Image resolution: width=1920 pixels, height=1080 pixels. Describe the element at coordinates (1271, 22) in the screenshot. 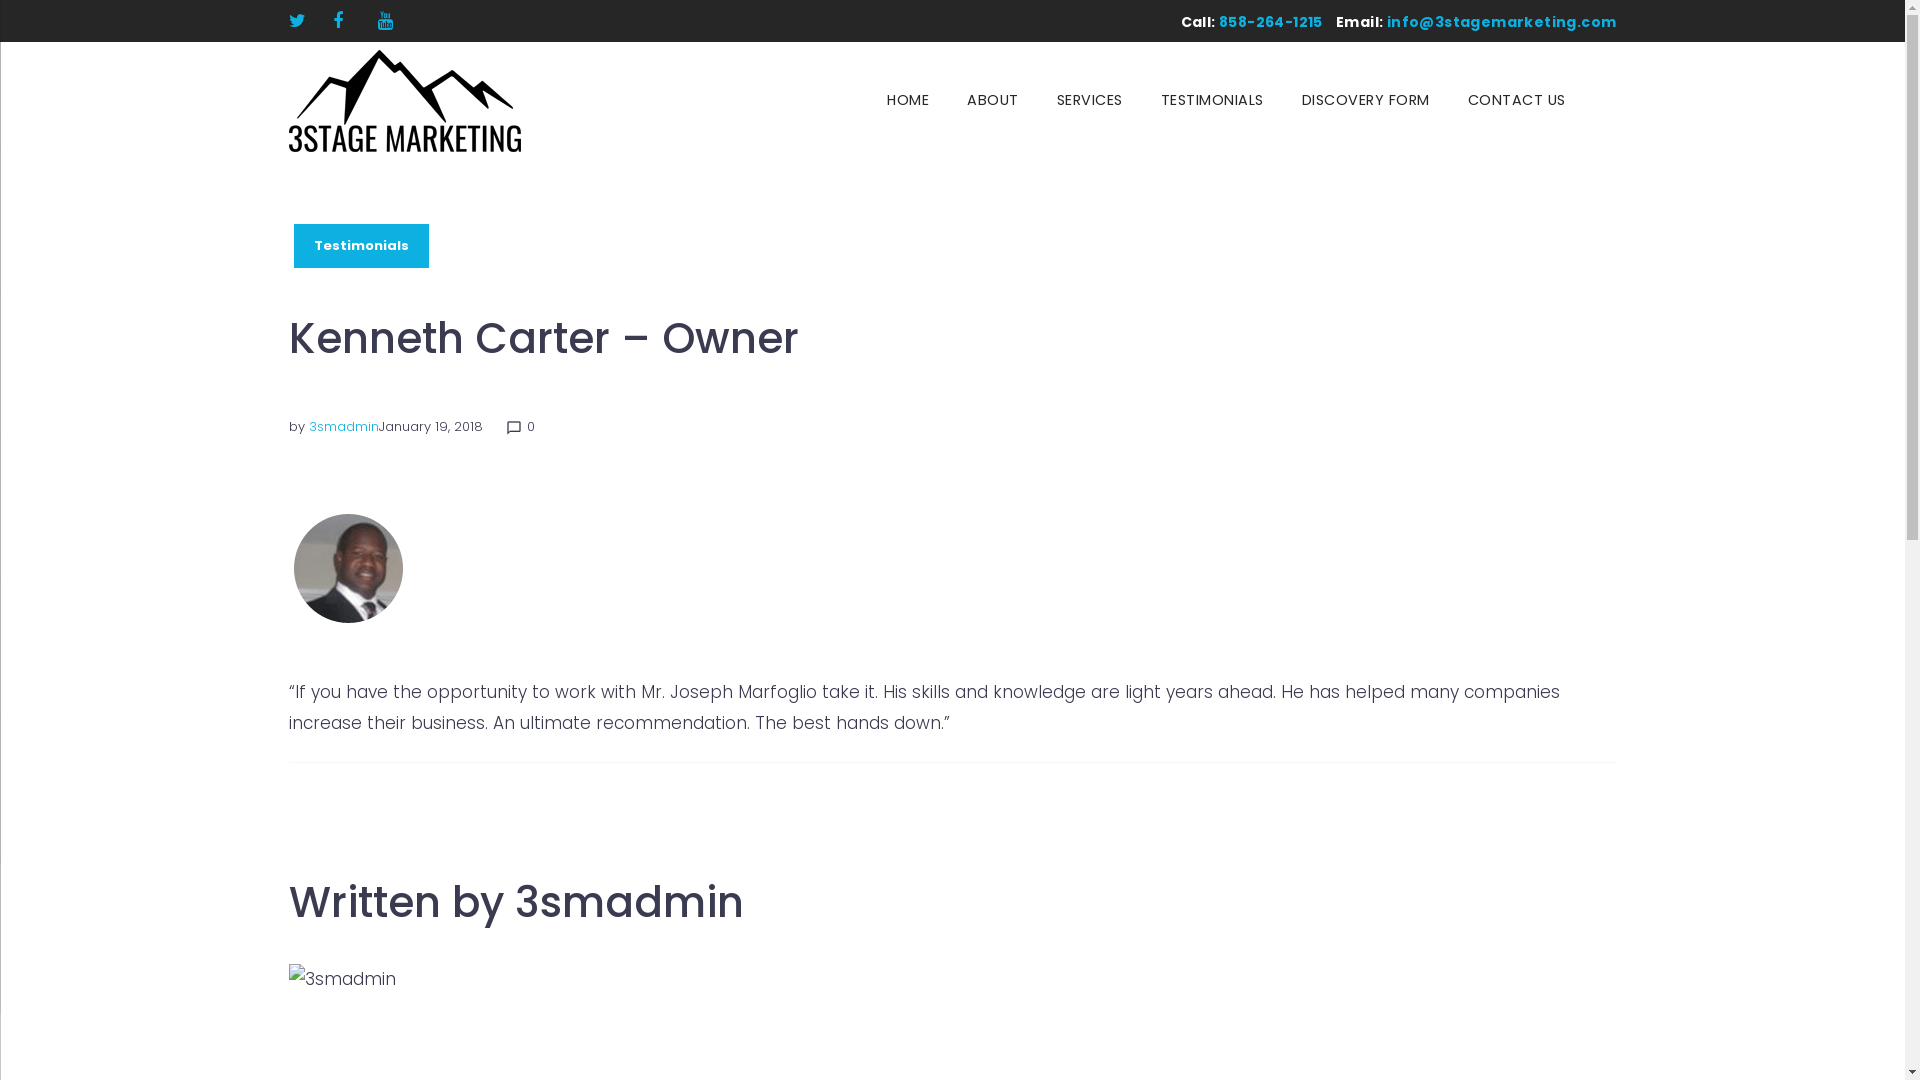

I see `858-264-1215` at that location.